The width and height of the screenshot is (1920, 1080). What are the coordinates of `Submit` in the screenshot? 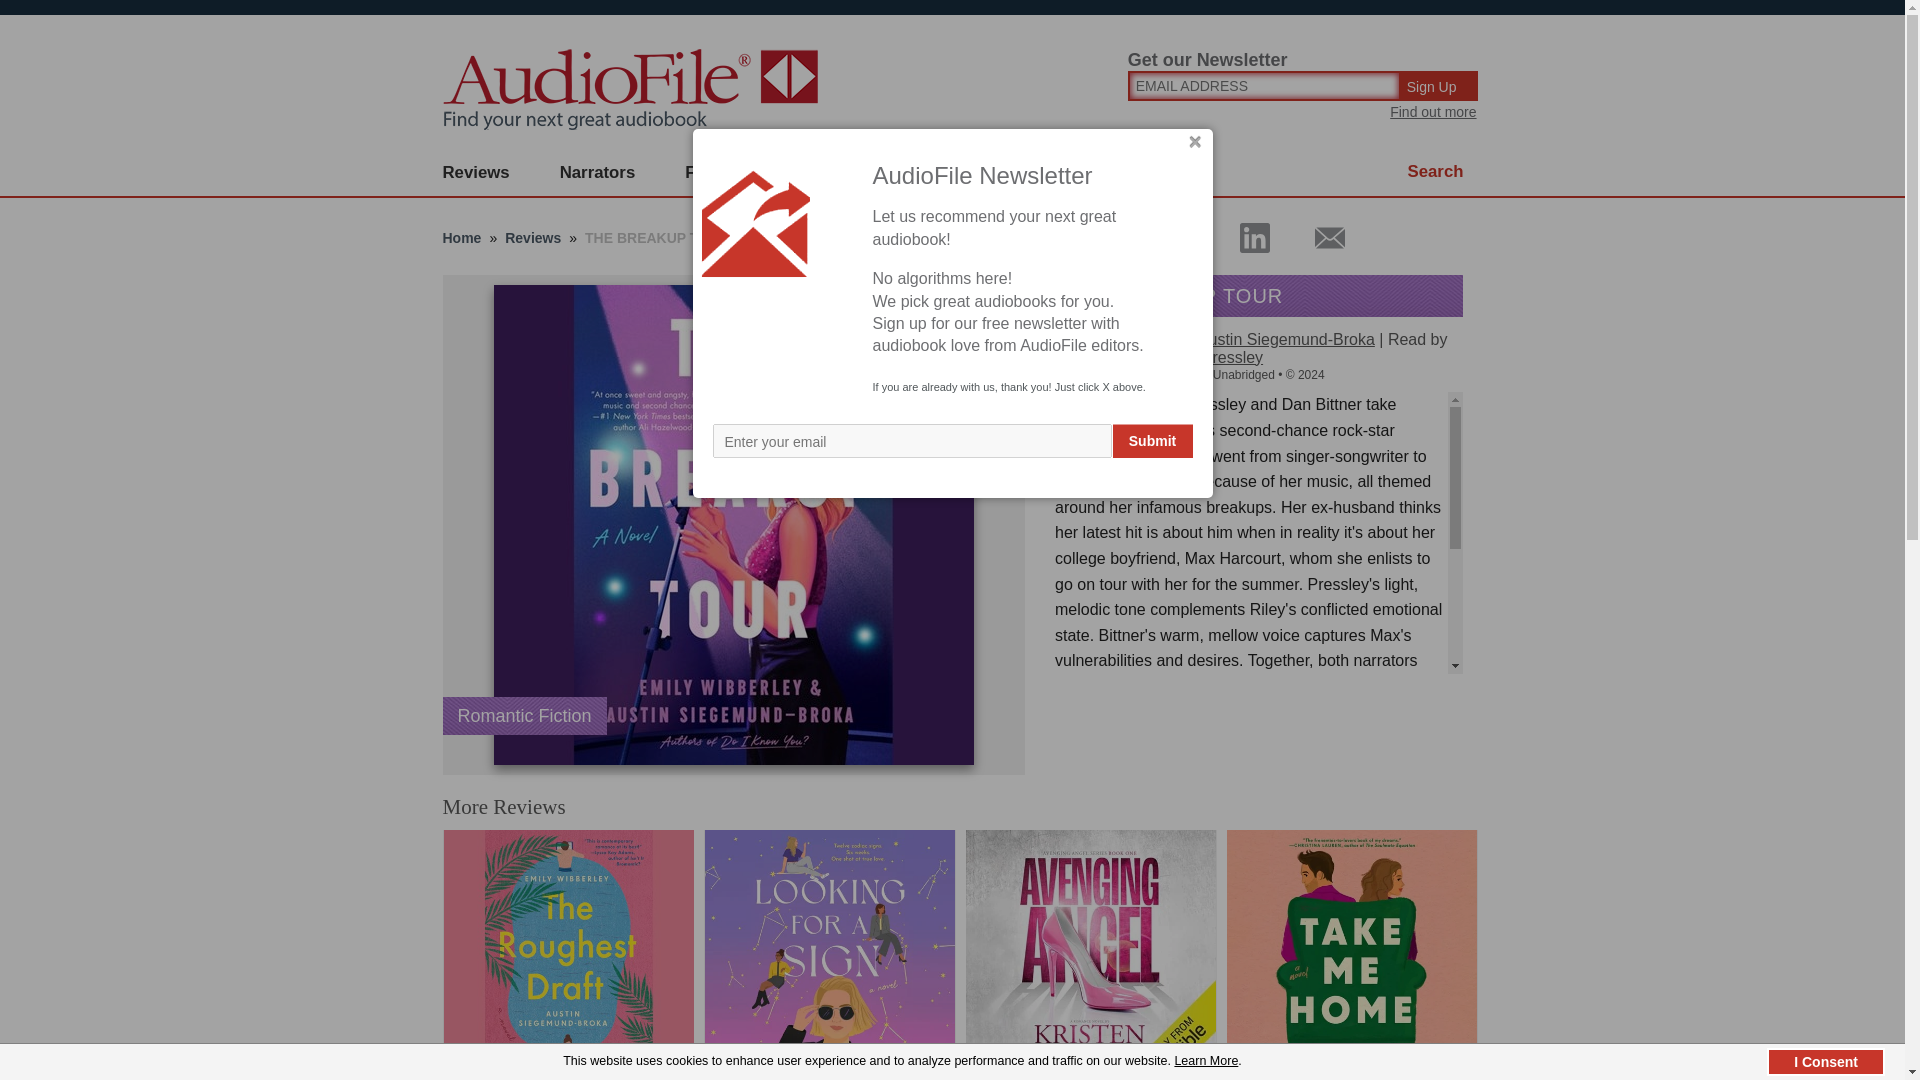 It's located at (1152, 440).